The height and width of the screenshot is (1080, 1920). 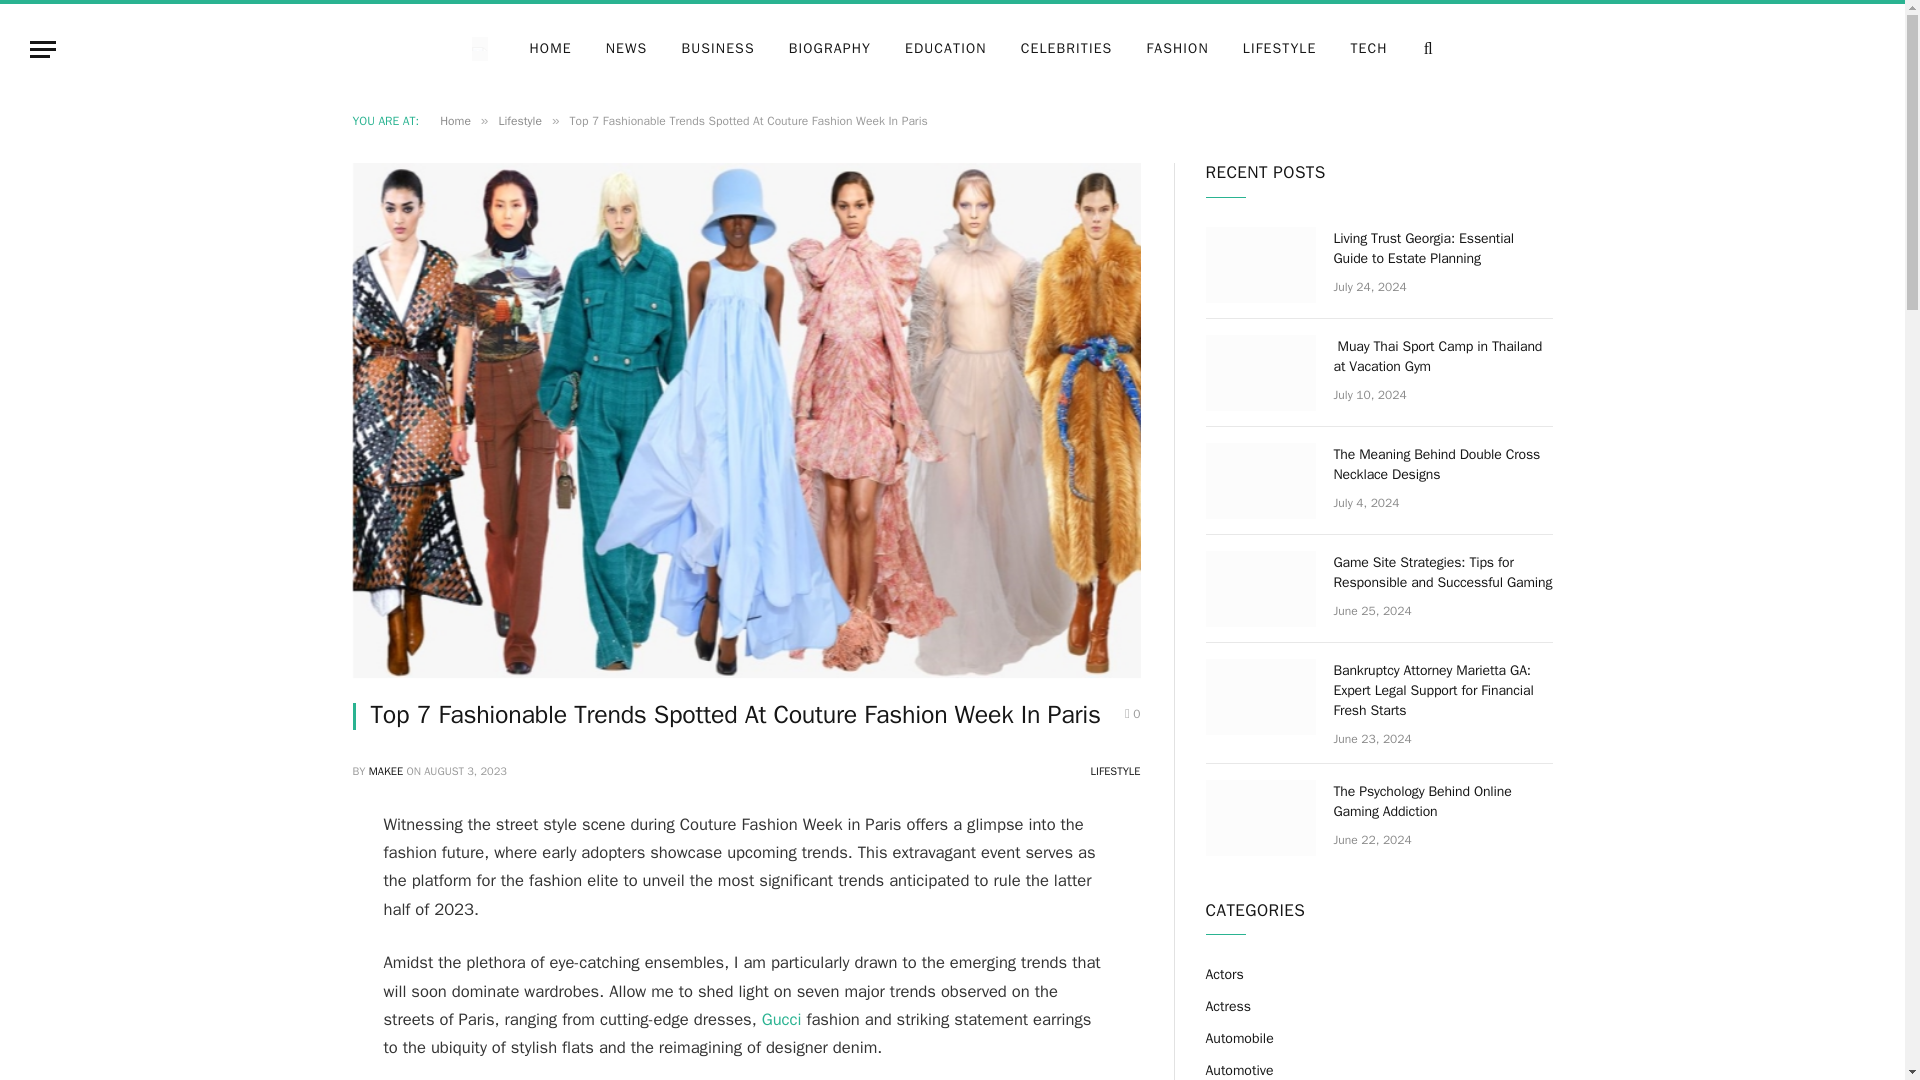 What do you see at coordinates (386, 770) in the screenshot?
I see `MAKEE` at bounding box center [386, 770].